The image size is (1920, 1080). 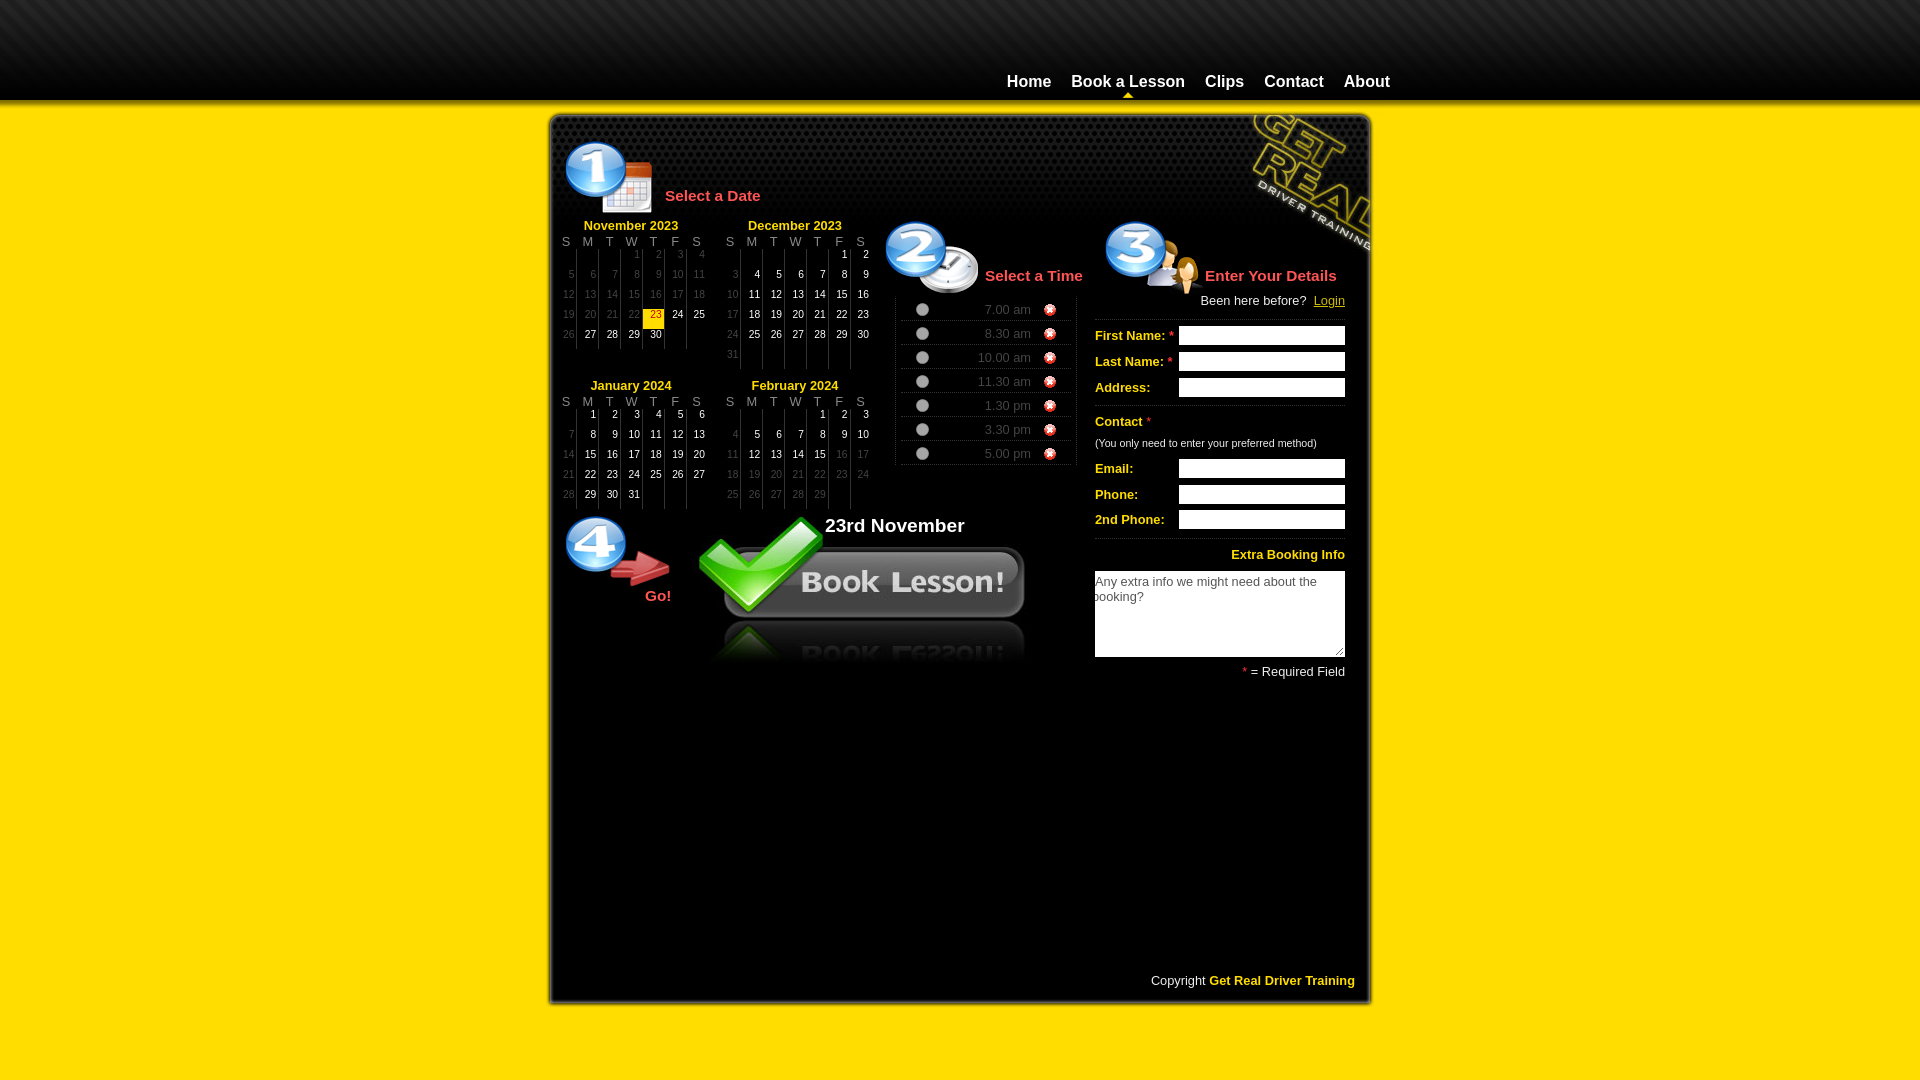 I want to click on Submit Booking, so click(x=1295, y=706).